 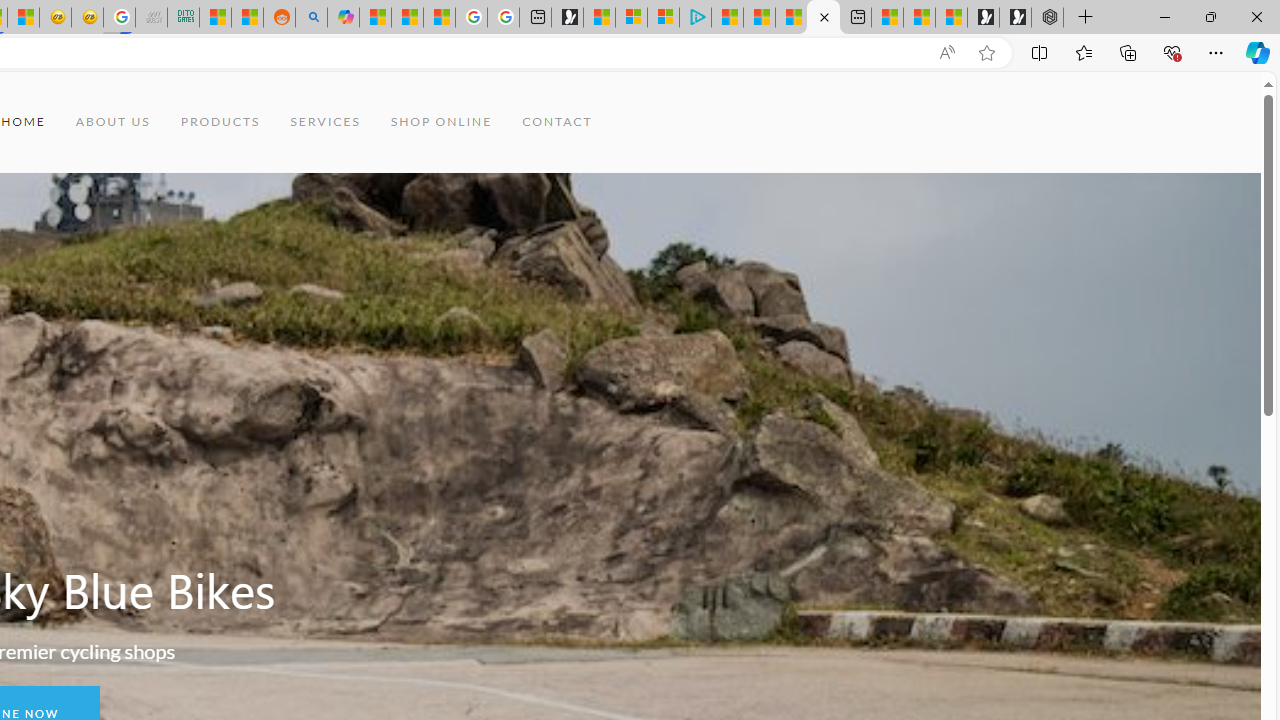 I want to click on CONTACT, so click(x=557, y=122).